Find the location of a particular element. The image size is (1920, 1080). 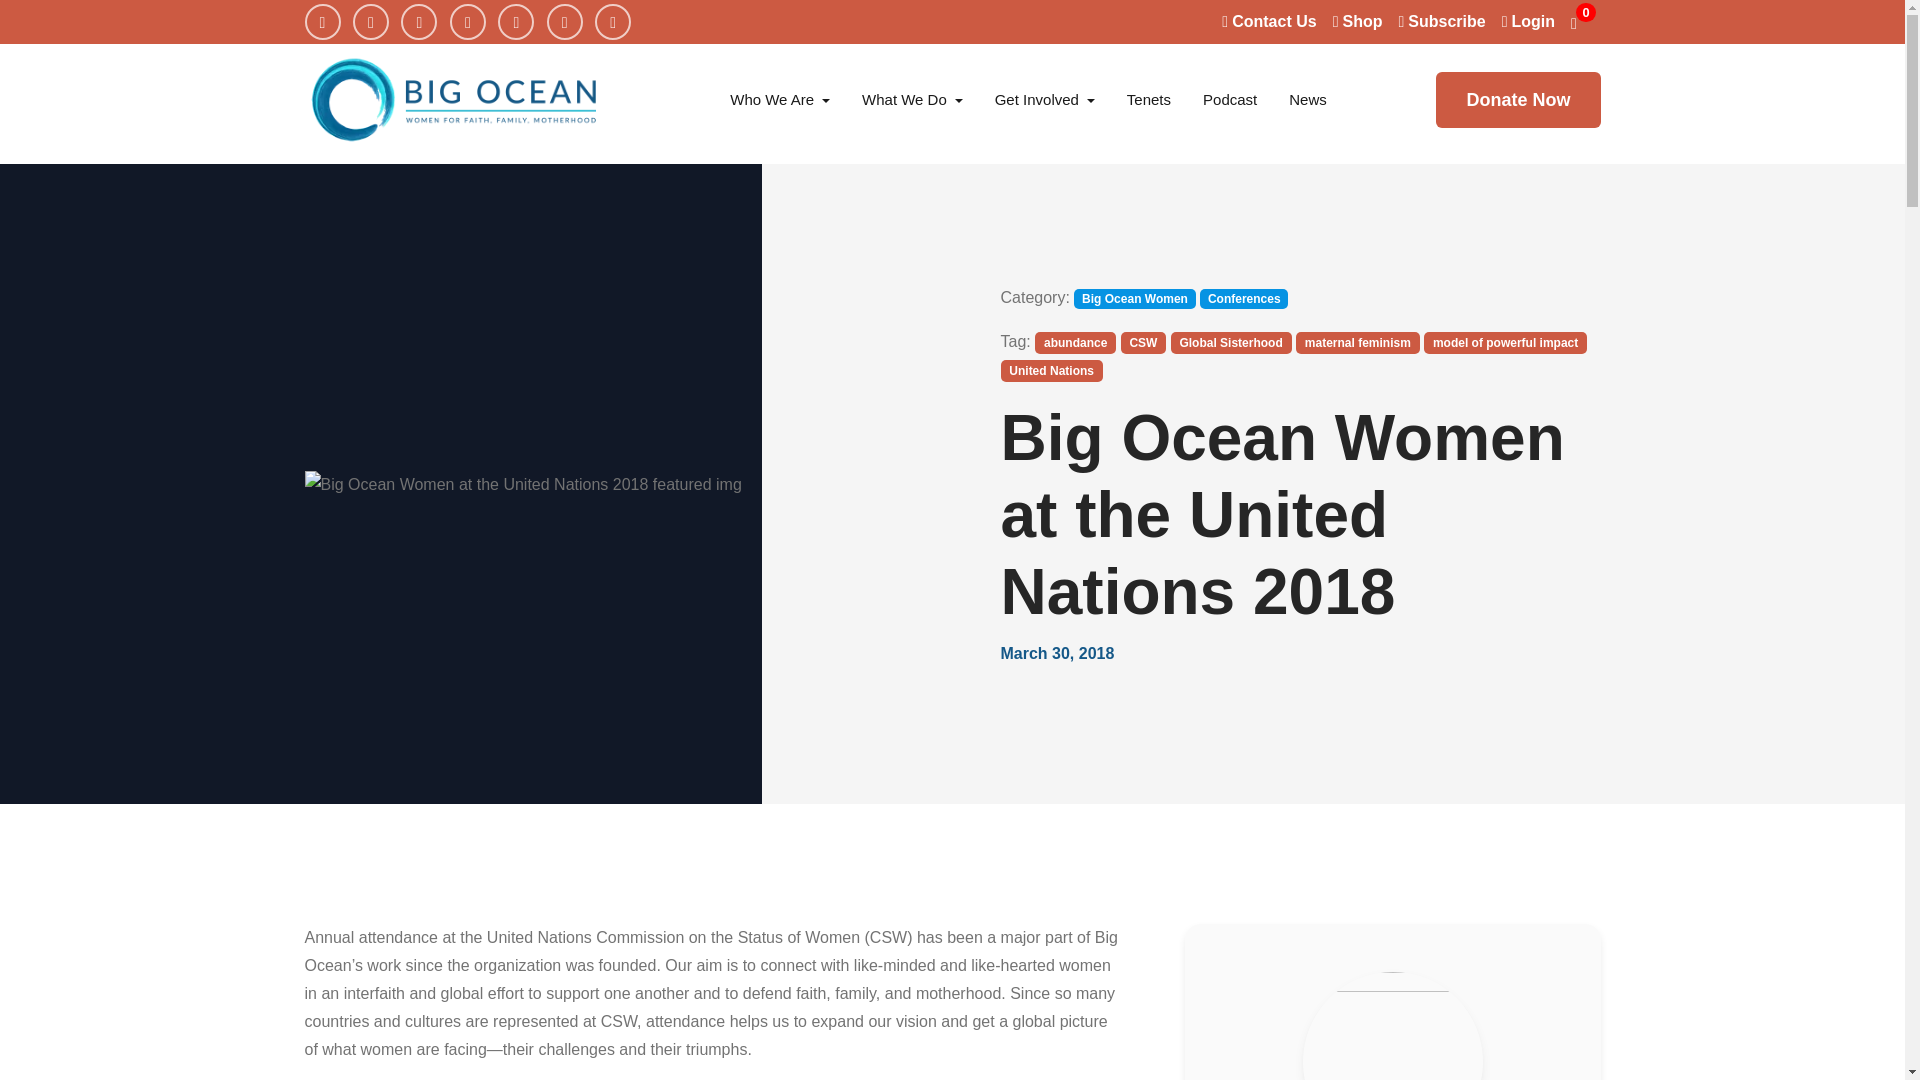

View your shopping cart is located at coordinates (1584, 21).